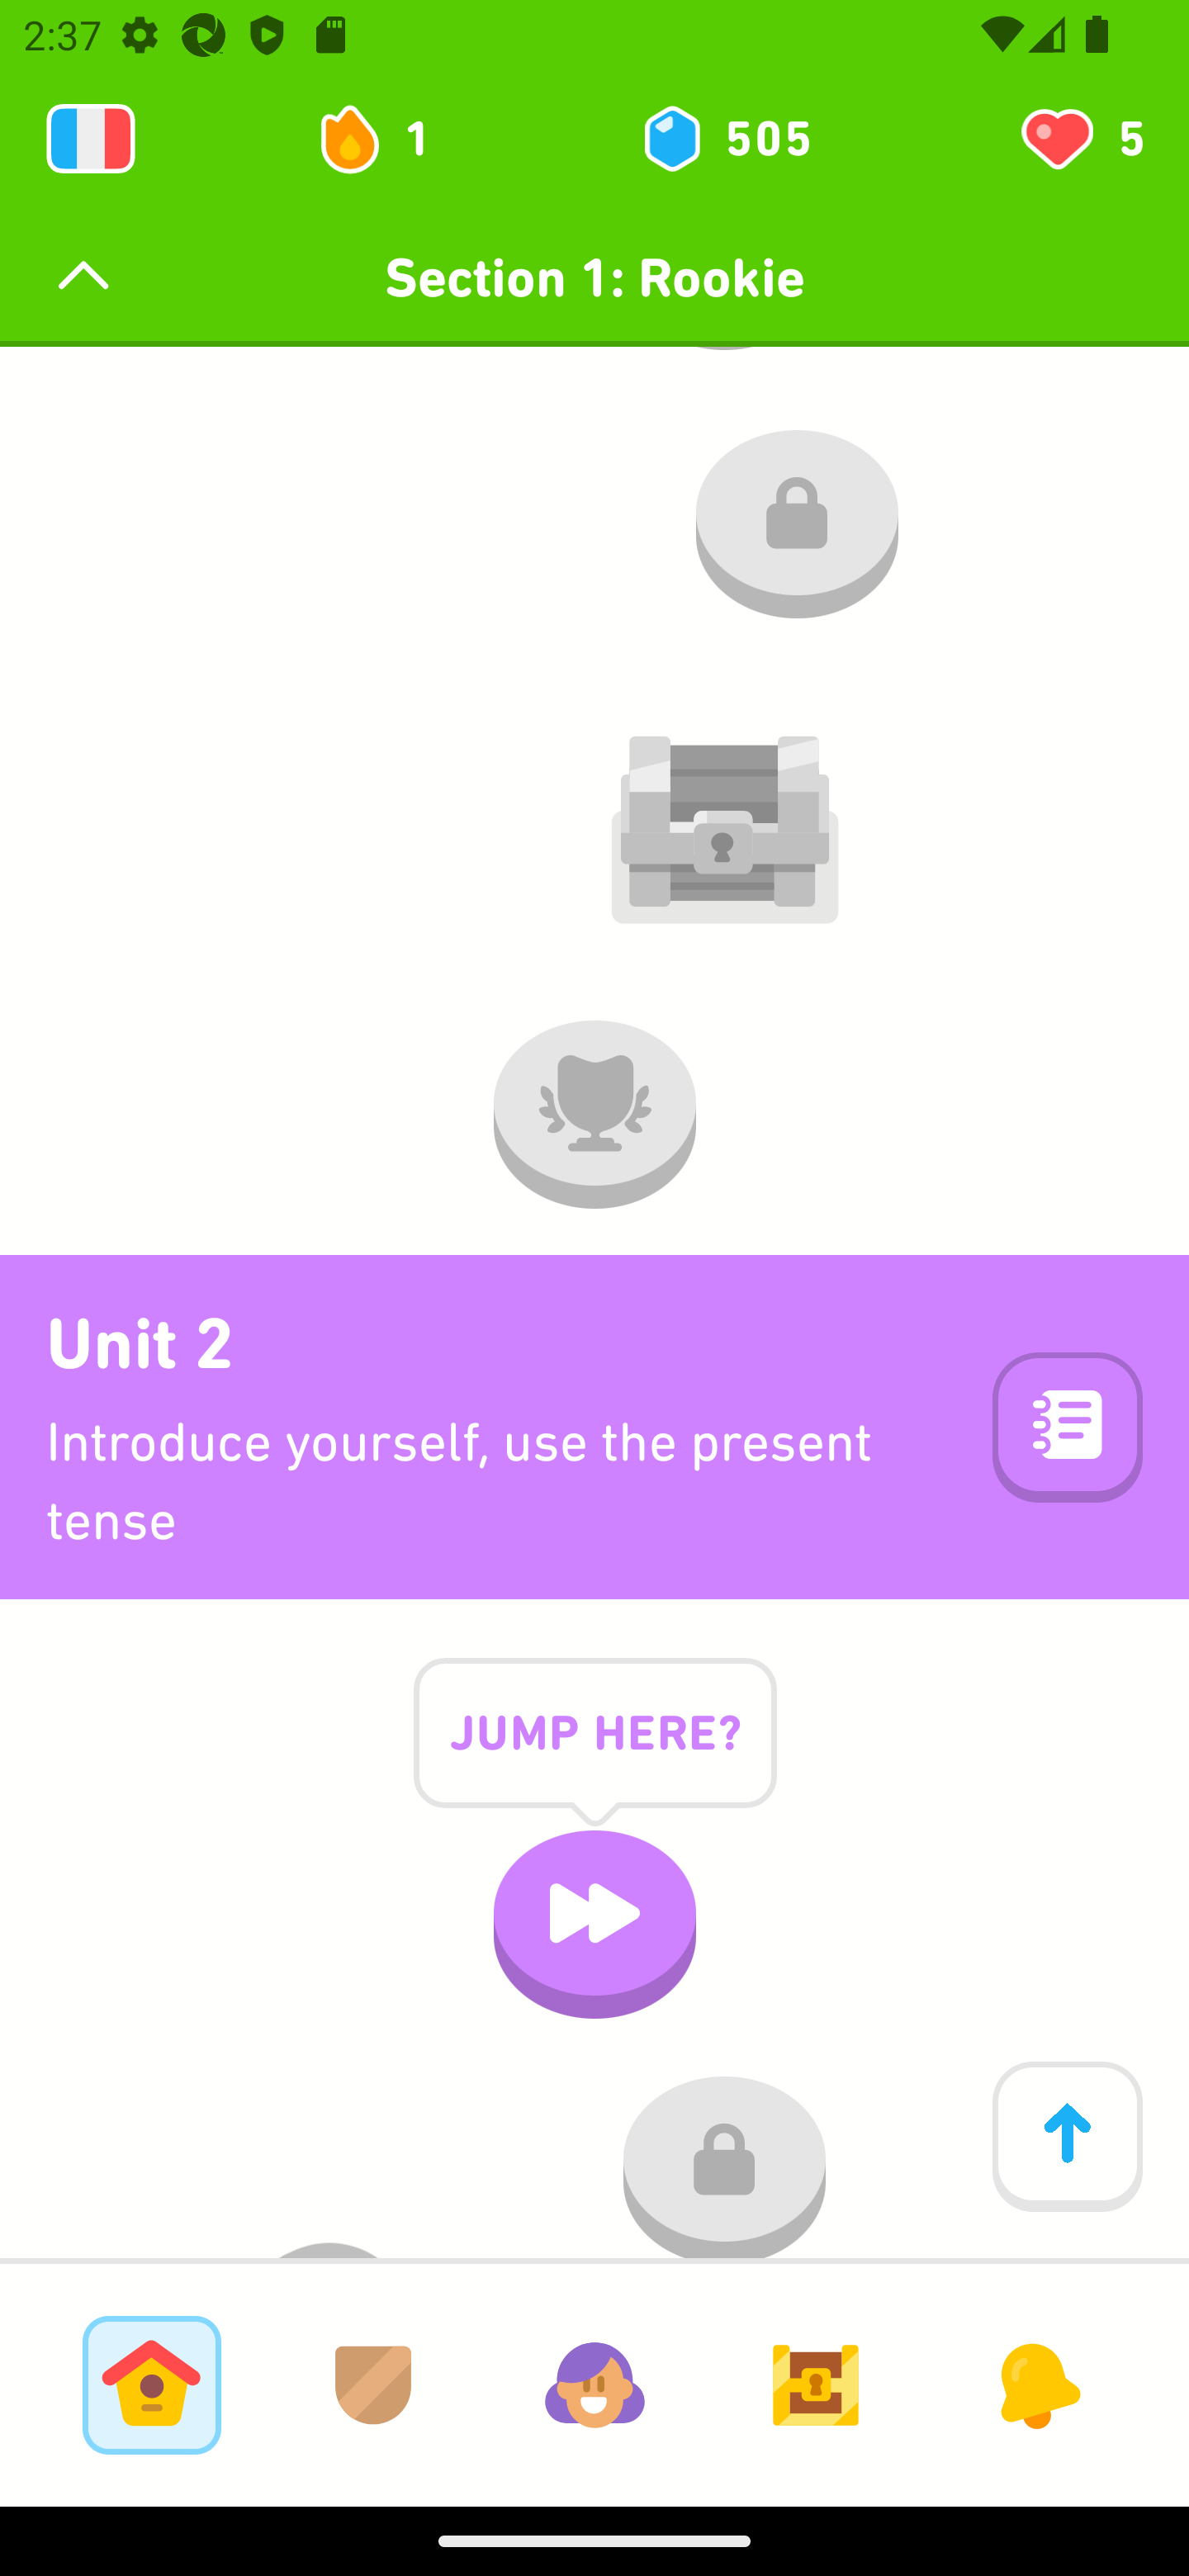  I want to click on Section 1: Rookie, so click(594, 277).